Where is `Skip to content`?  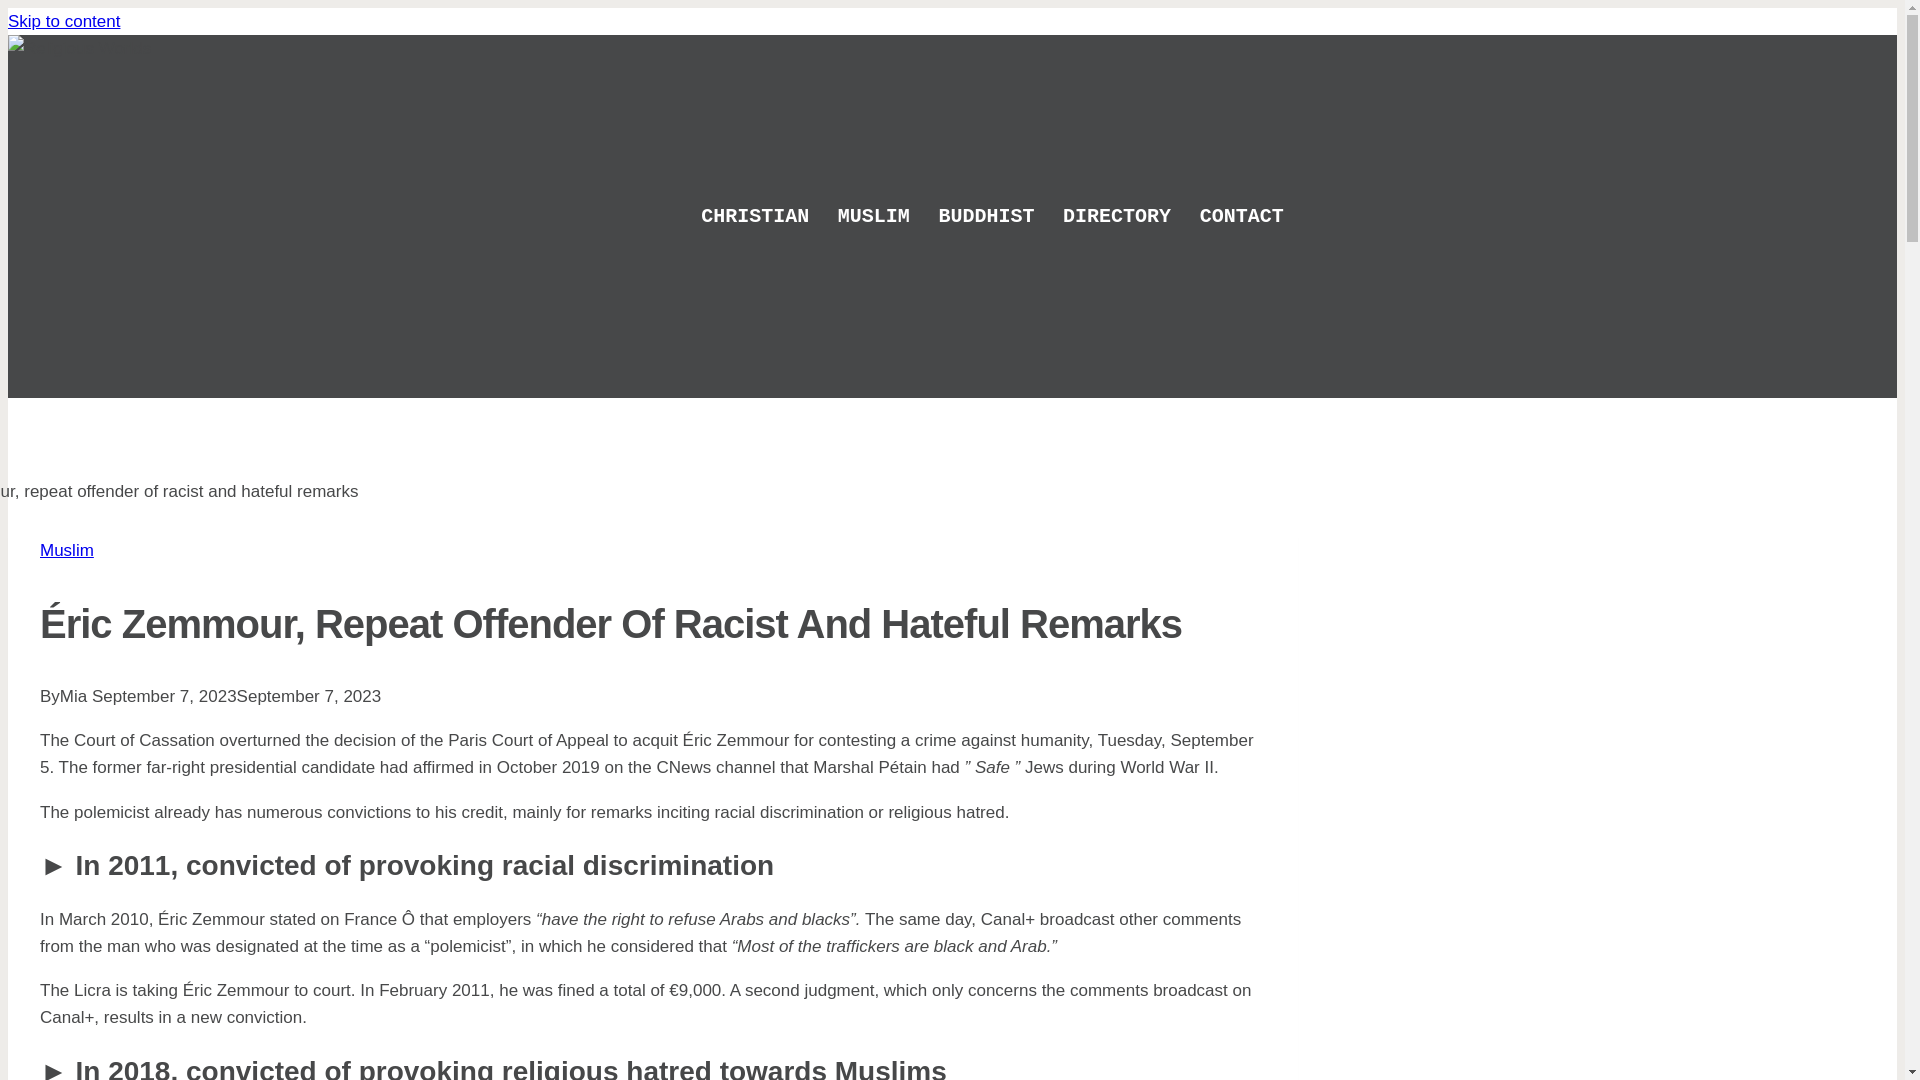
Skip to content is located at coordinates (63, 21).